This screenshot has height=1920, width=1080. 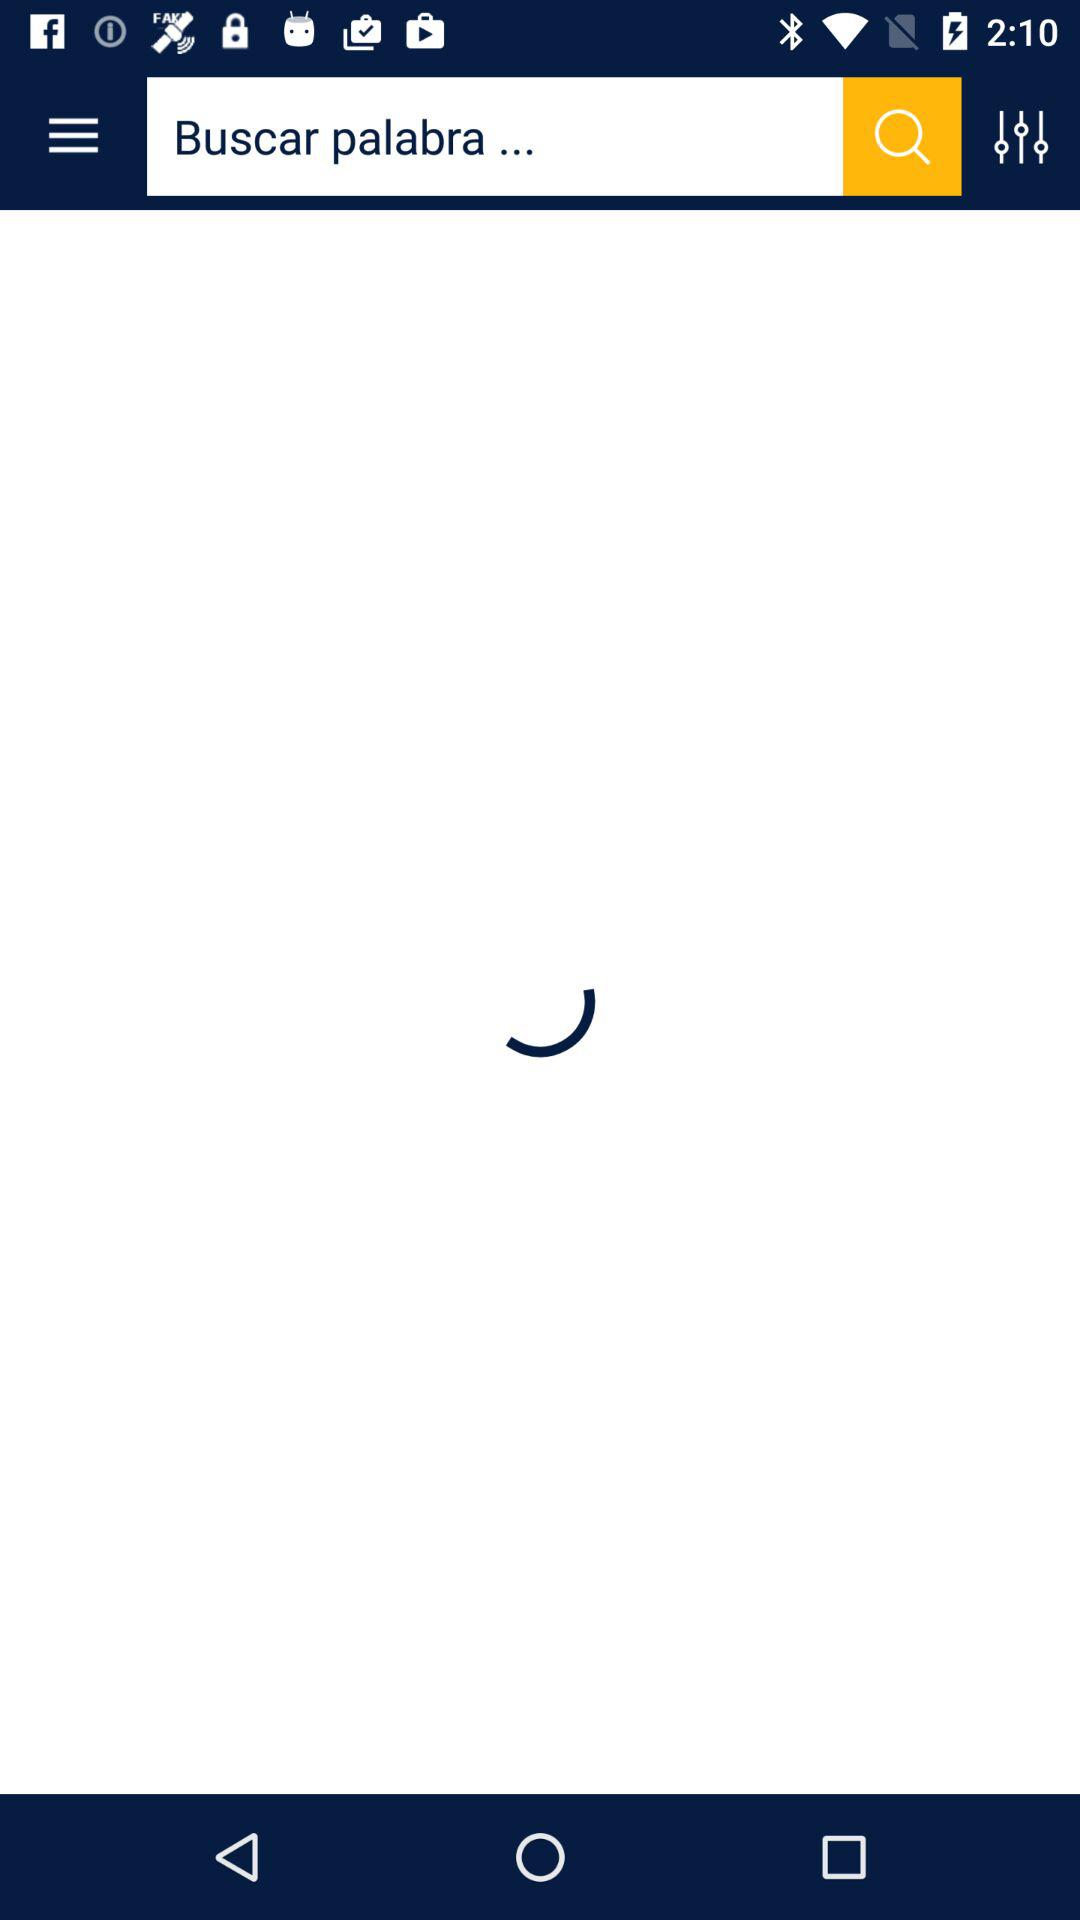 What do you see at coordinates (902, 136) in the screenshot?
I see `search button` at bounding box center [902, 136].